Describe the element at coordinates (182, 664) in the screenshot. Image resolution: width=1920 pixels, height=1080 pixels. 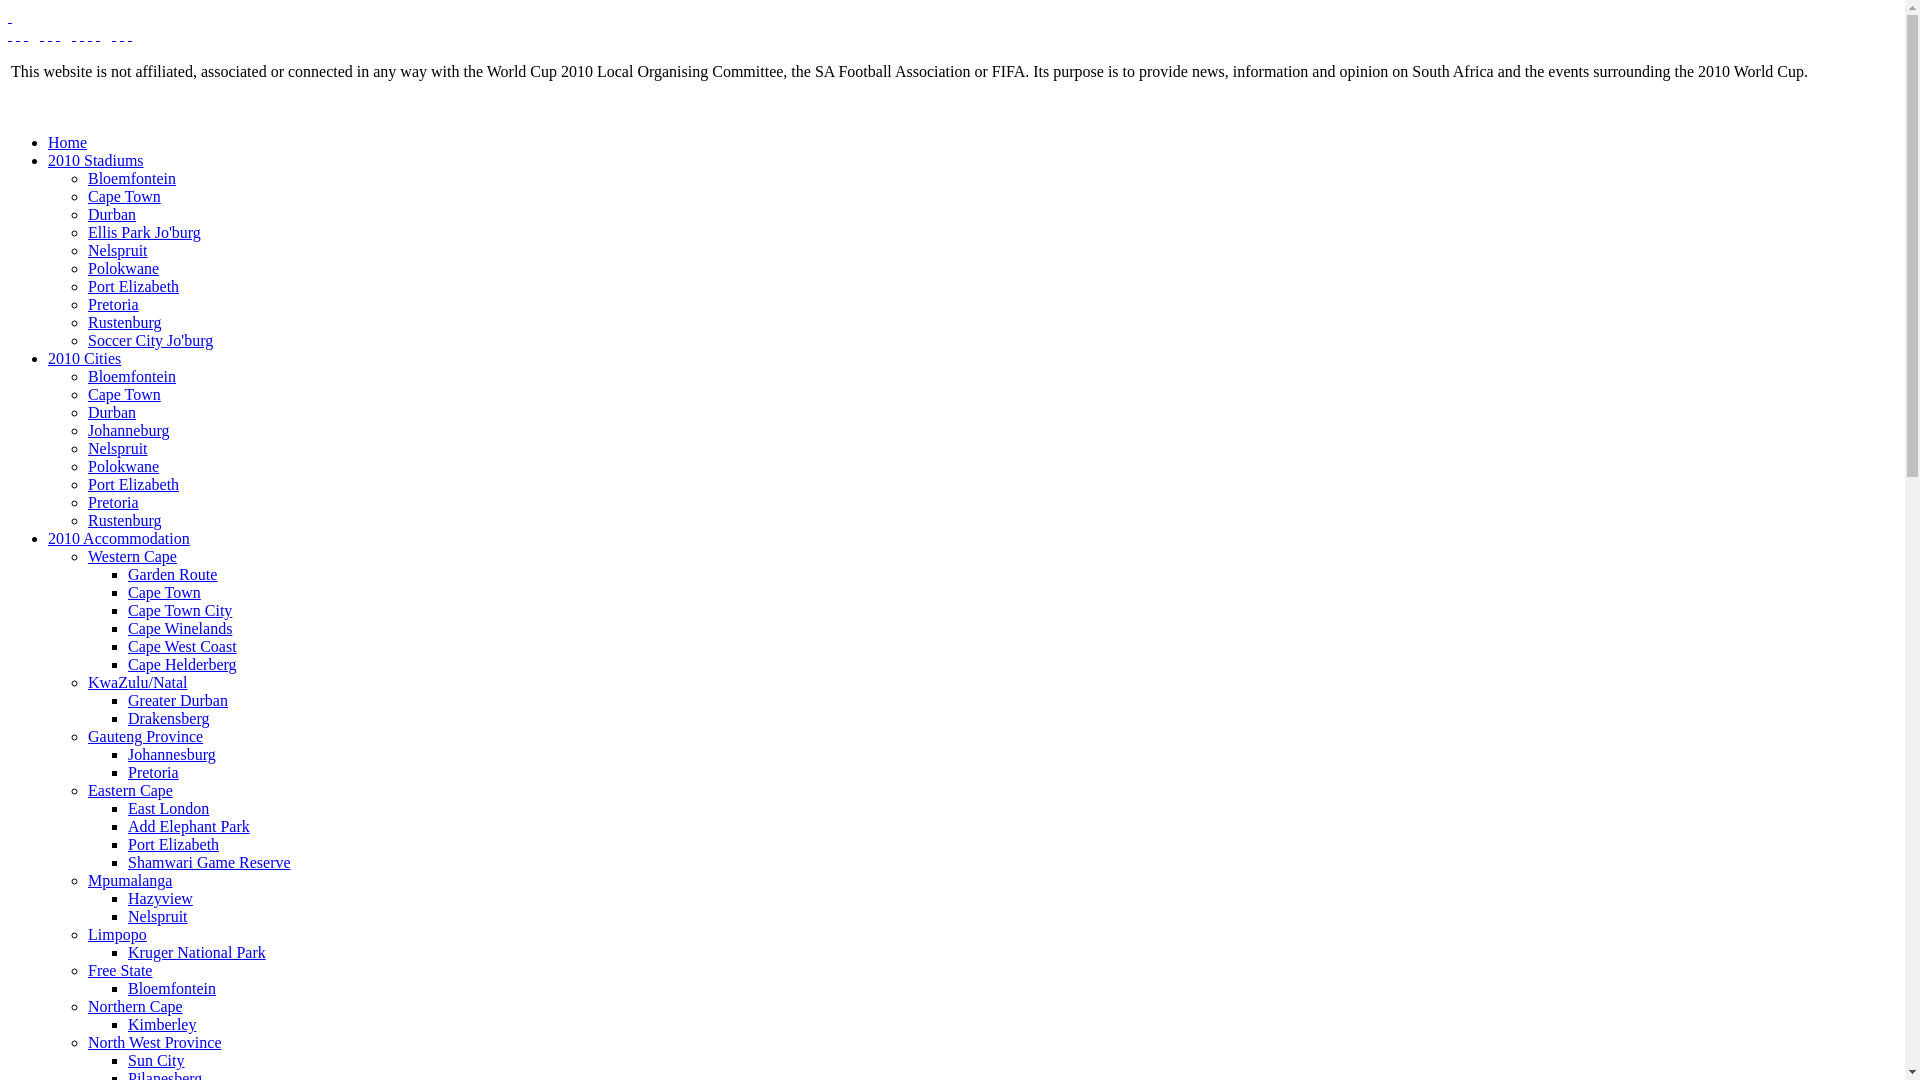
I see `Cape Helderberg` at that location.